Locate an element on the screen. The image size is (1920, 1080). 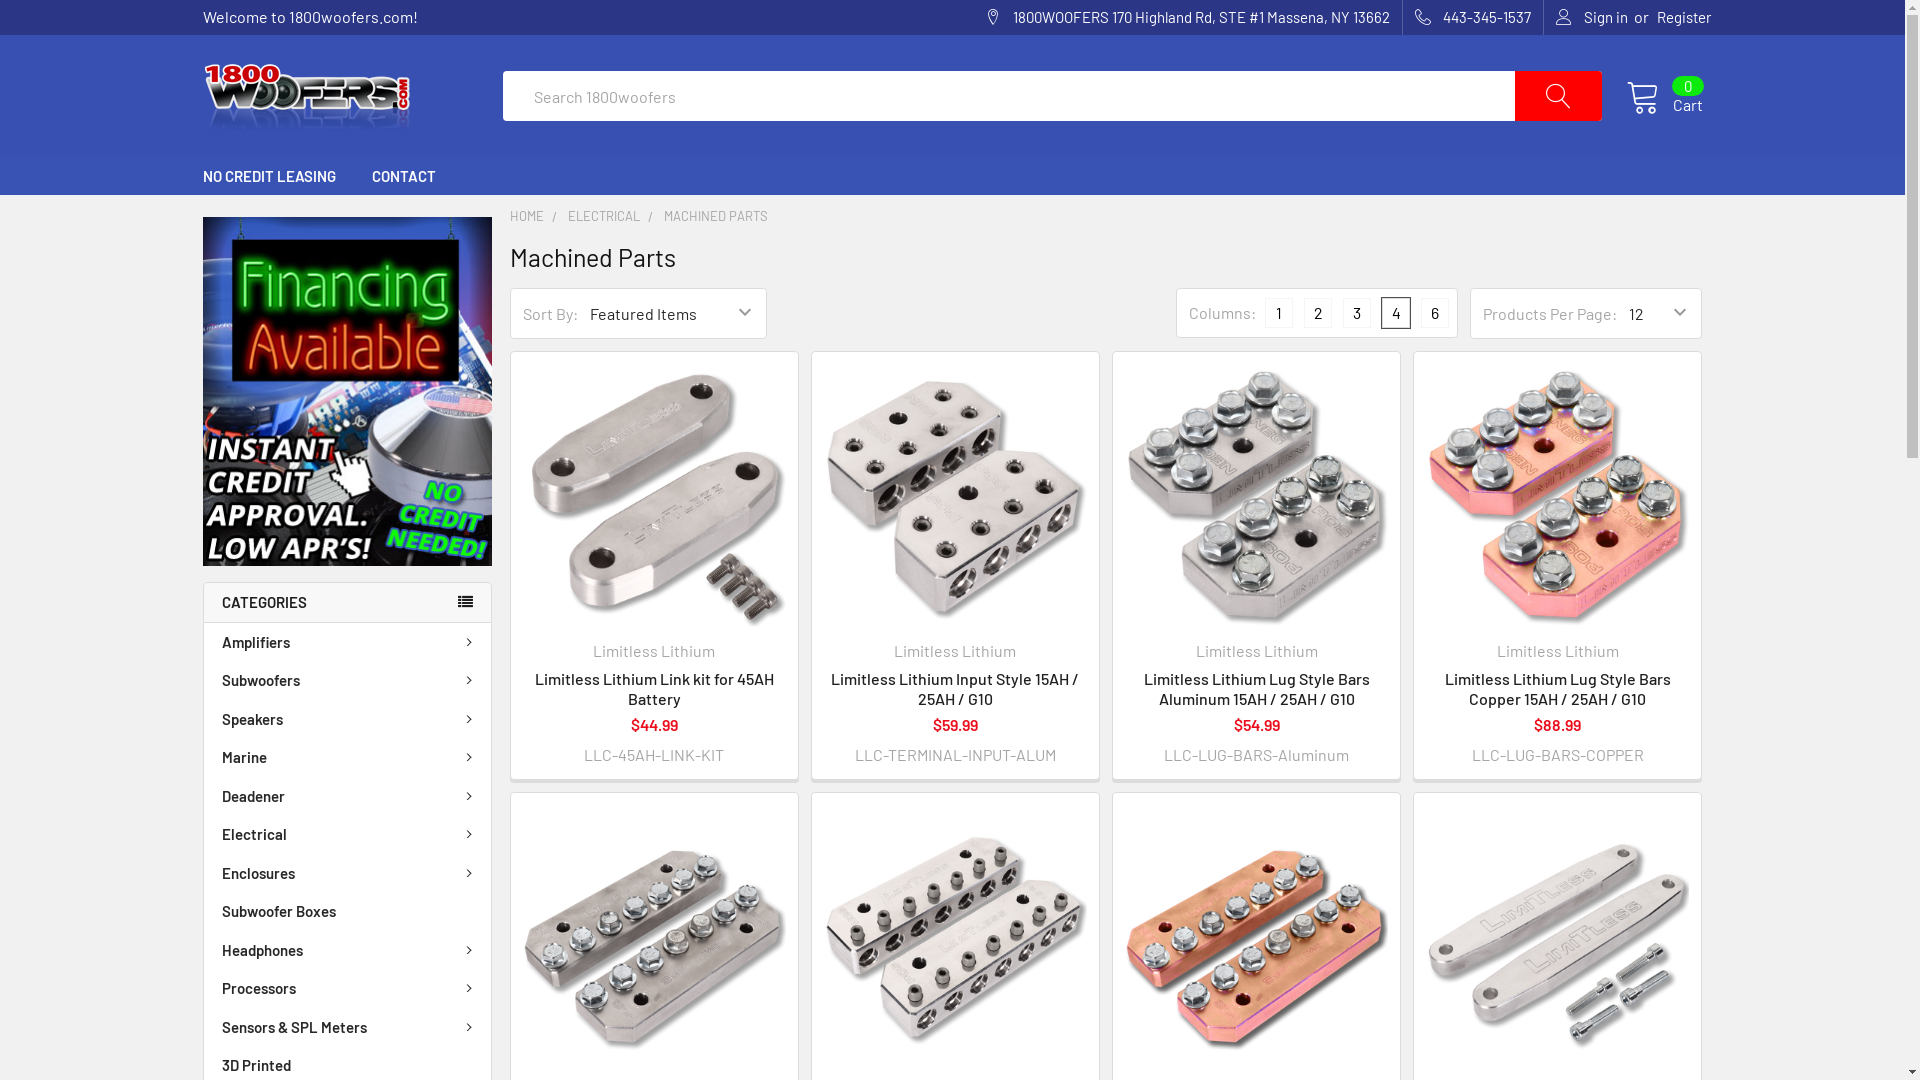
Limitless Lithium Lug Style Bars Copper 15AH / 25AH / G10 is located at coordinates (1558, 496).